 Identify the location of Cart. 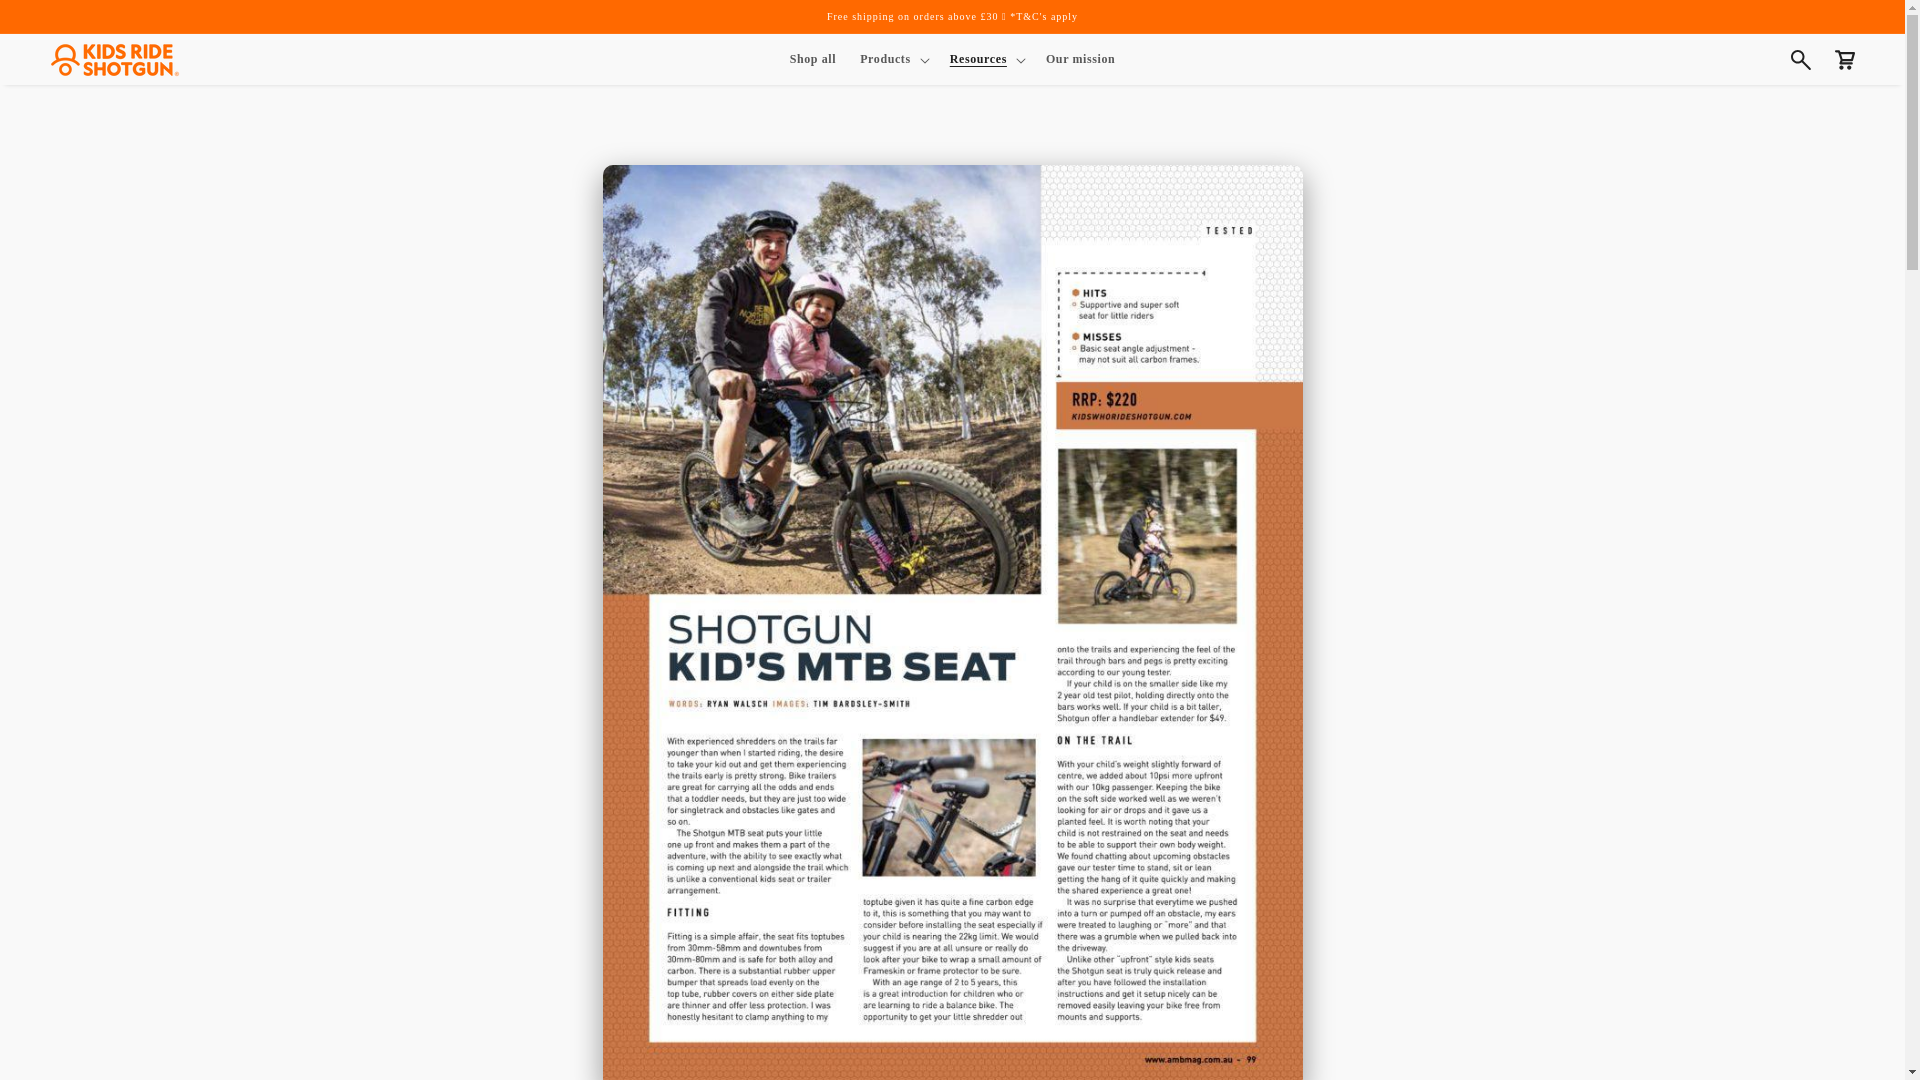
(1844, 60).